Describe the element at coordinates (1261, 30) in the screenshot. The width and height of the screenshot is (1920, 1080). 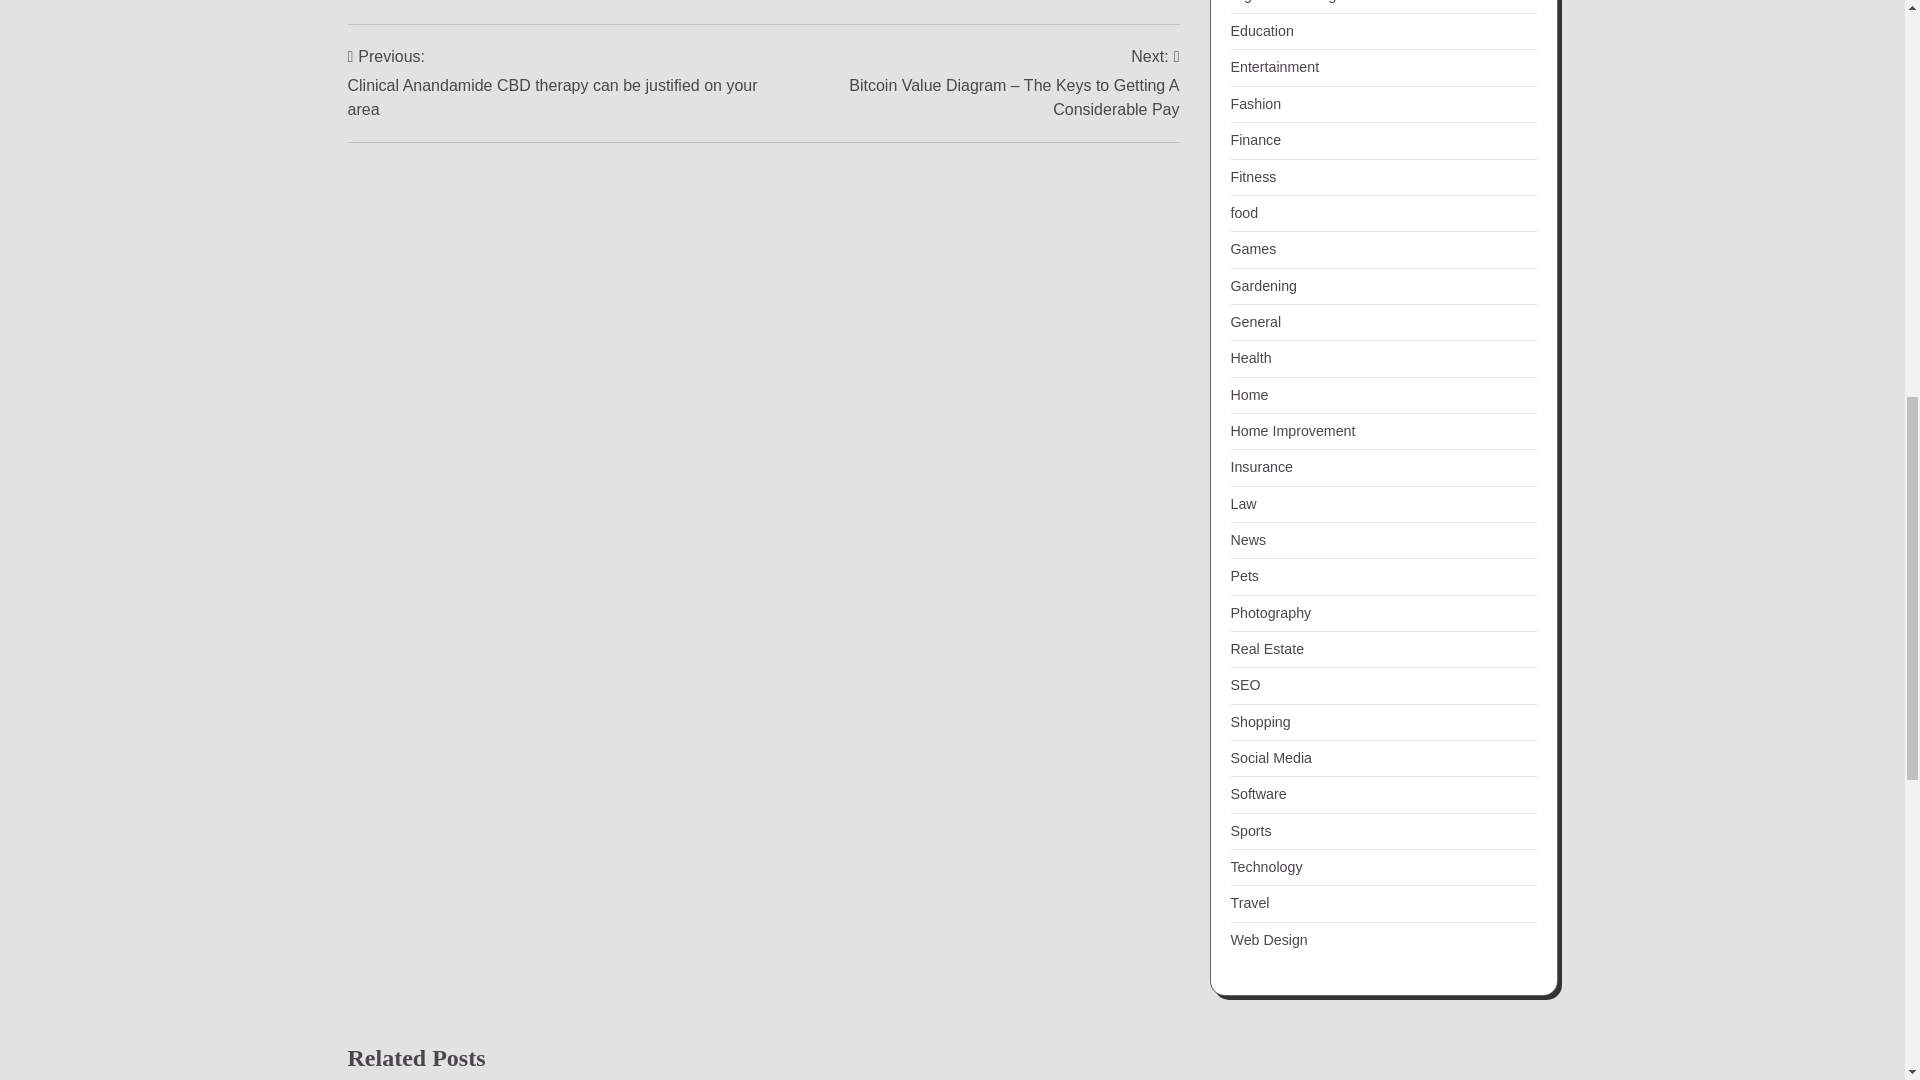
I see `Education` at that location.